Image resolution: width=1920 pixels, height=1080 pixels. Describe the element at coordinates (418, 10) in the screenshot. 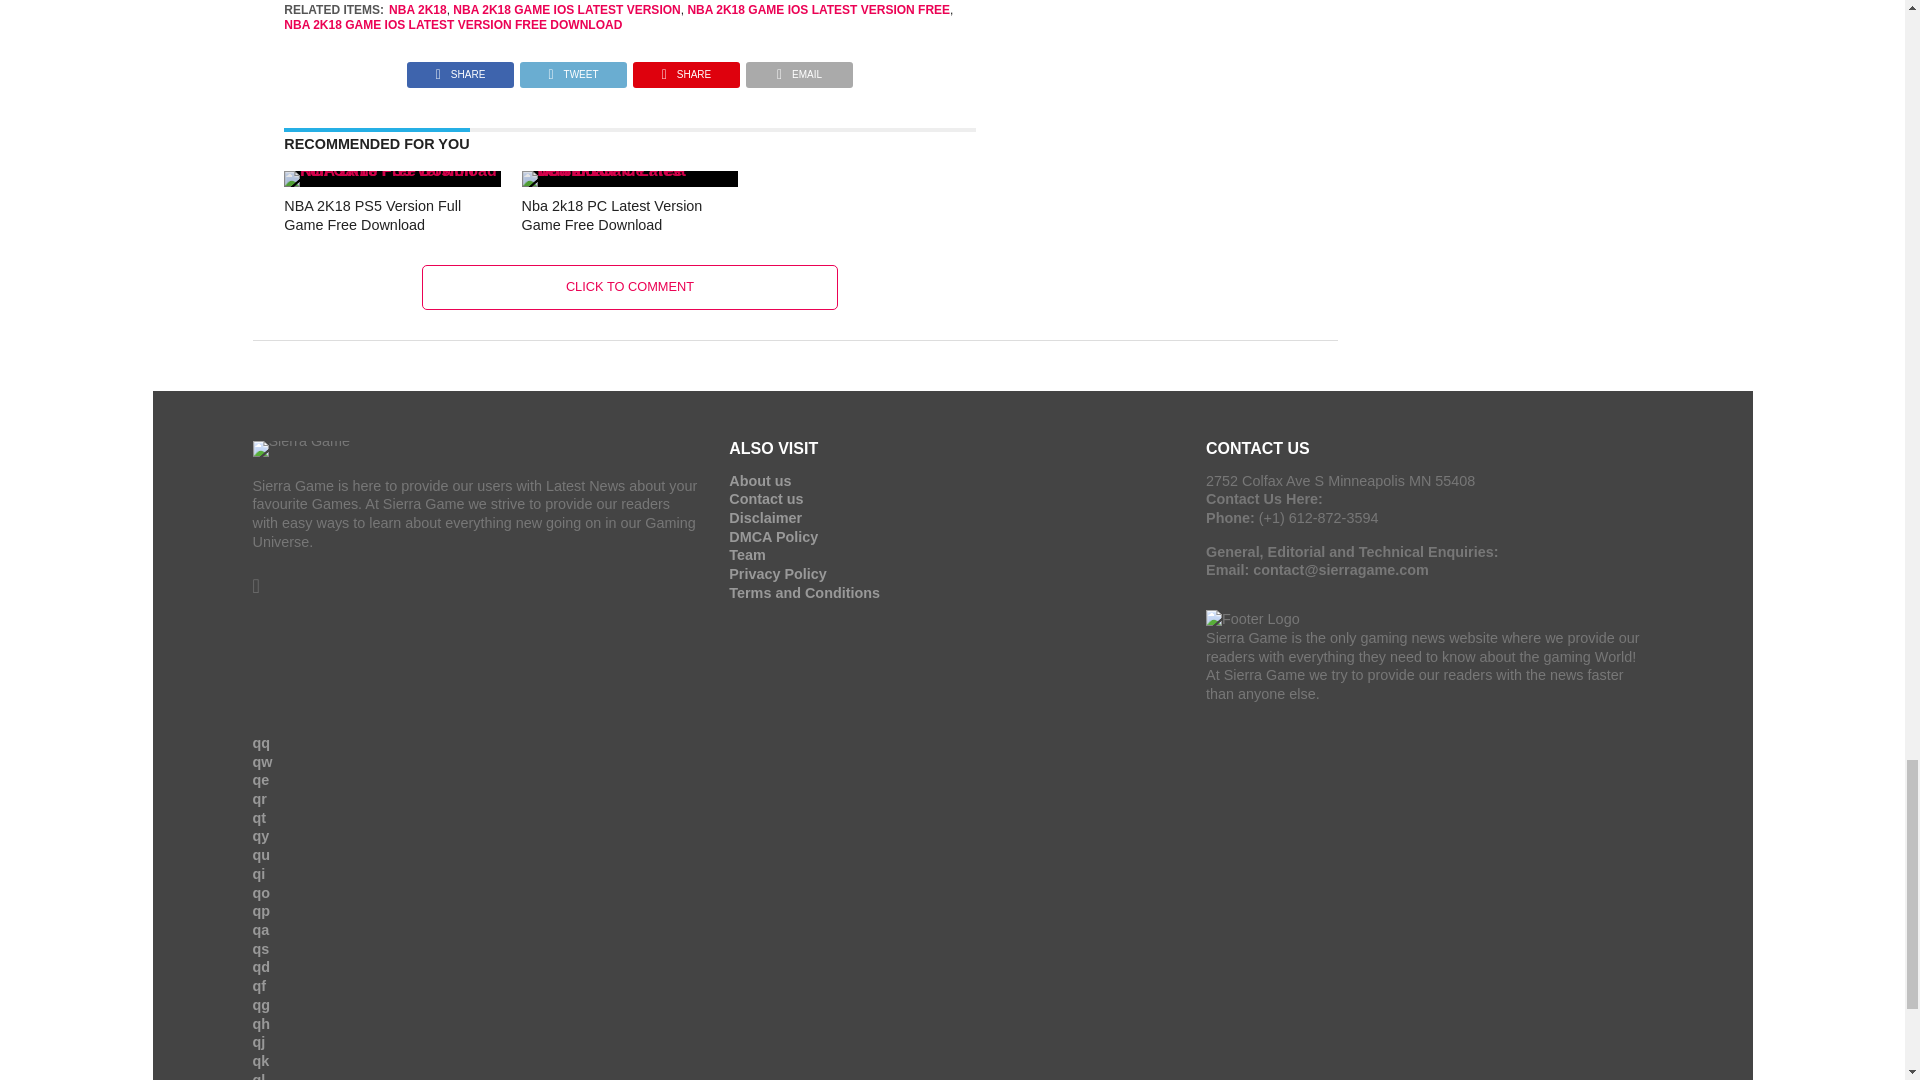

I see `NBA 2K18` at that location.